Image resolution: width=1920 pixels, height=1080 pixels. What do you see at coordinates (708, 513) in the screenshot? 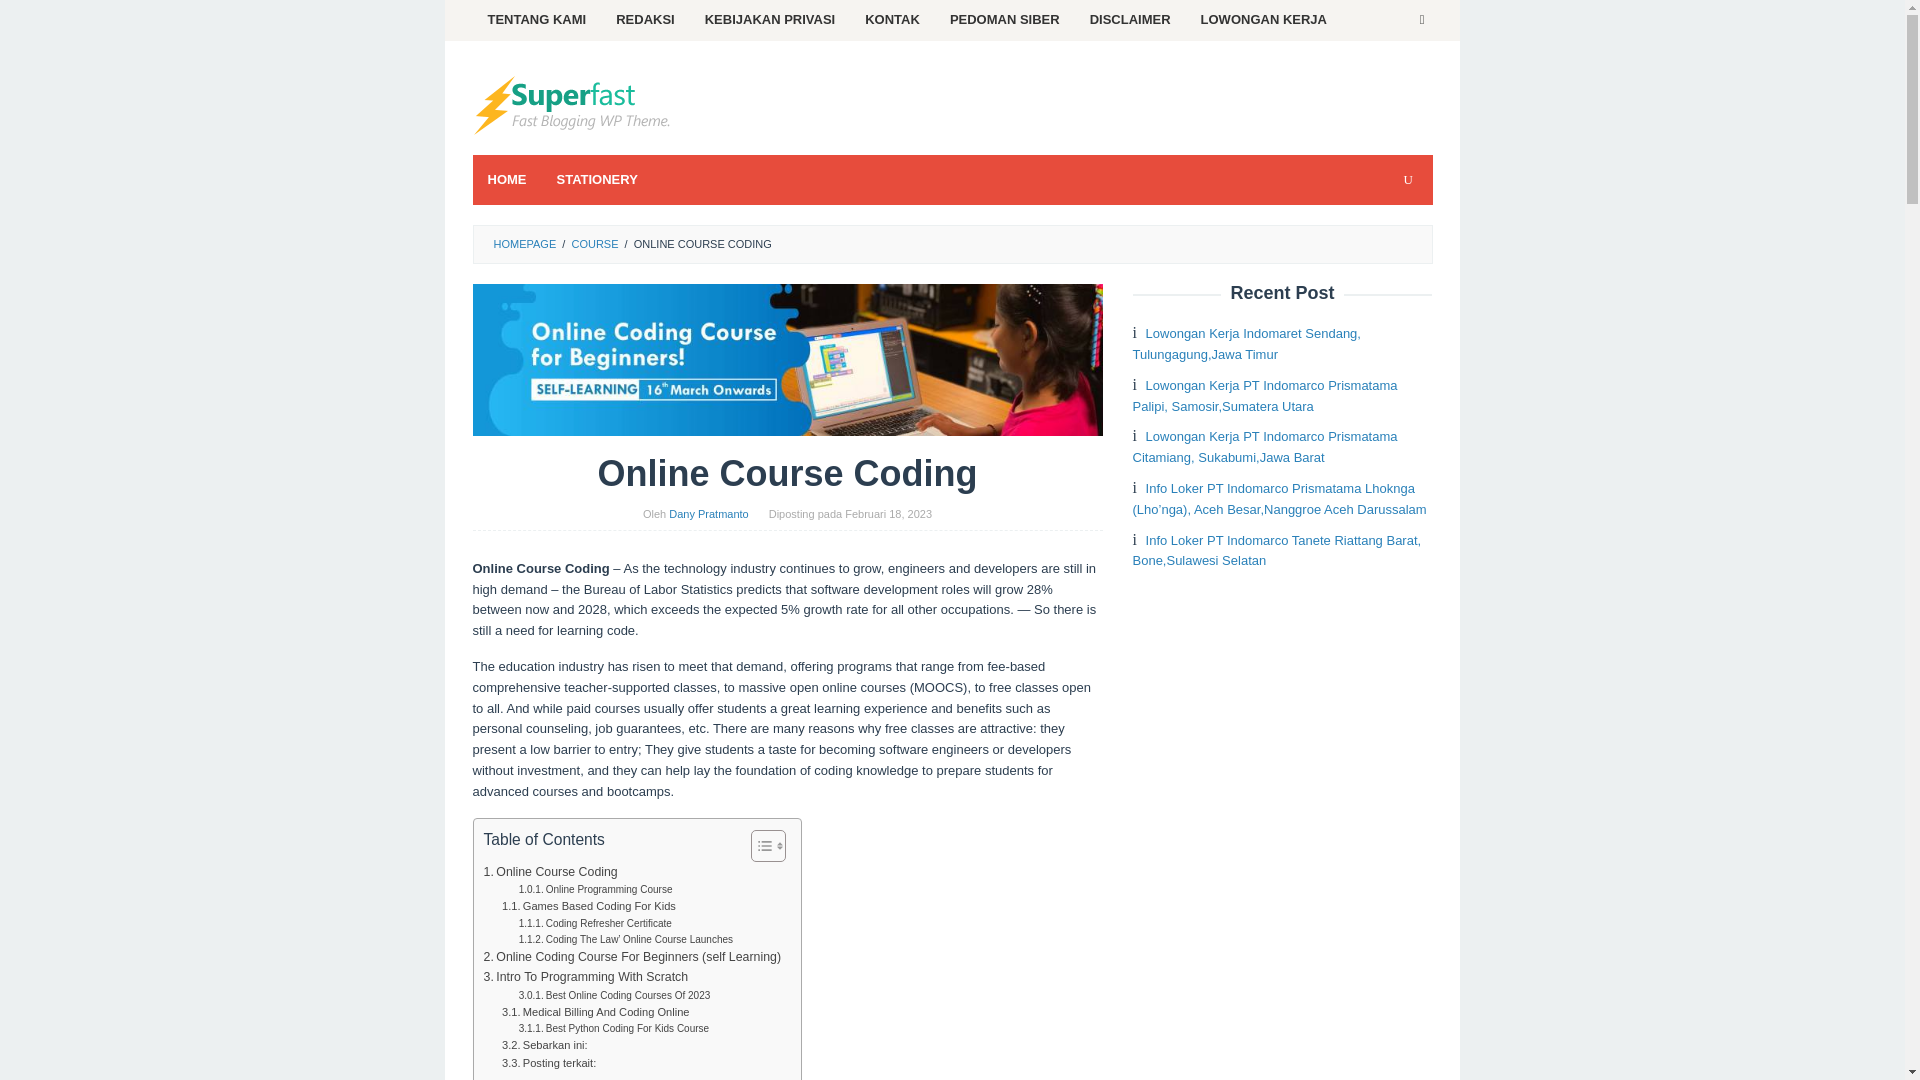
I see `Dany Pratmanto` at bounding box center [708, 513].